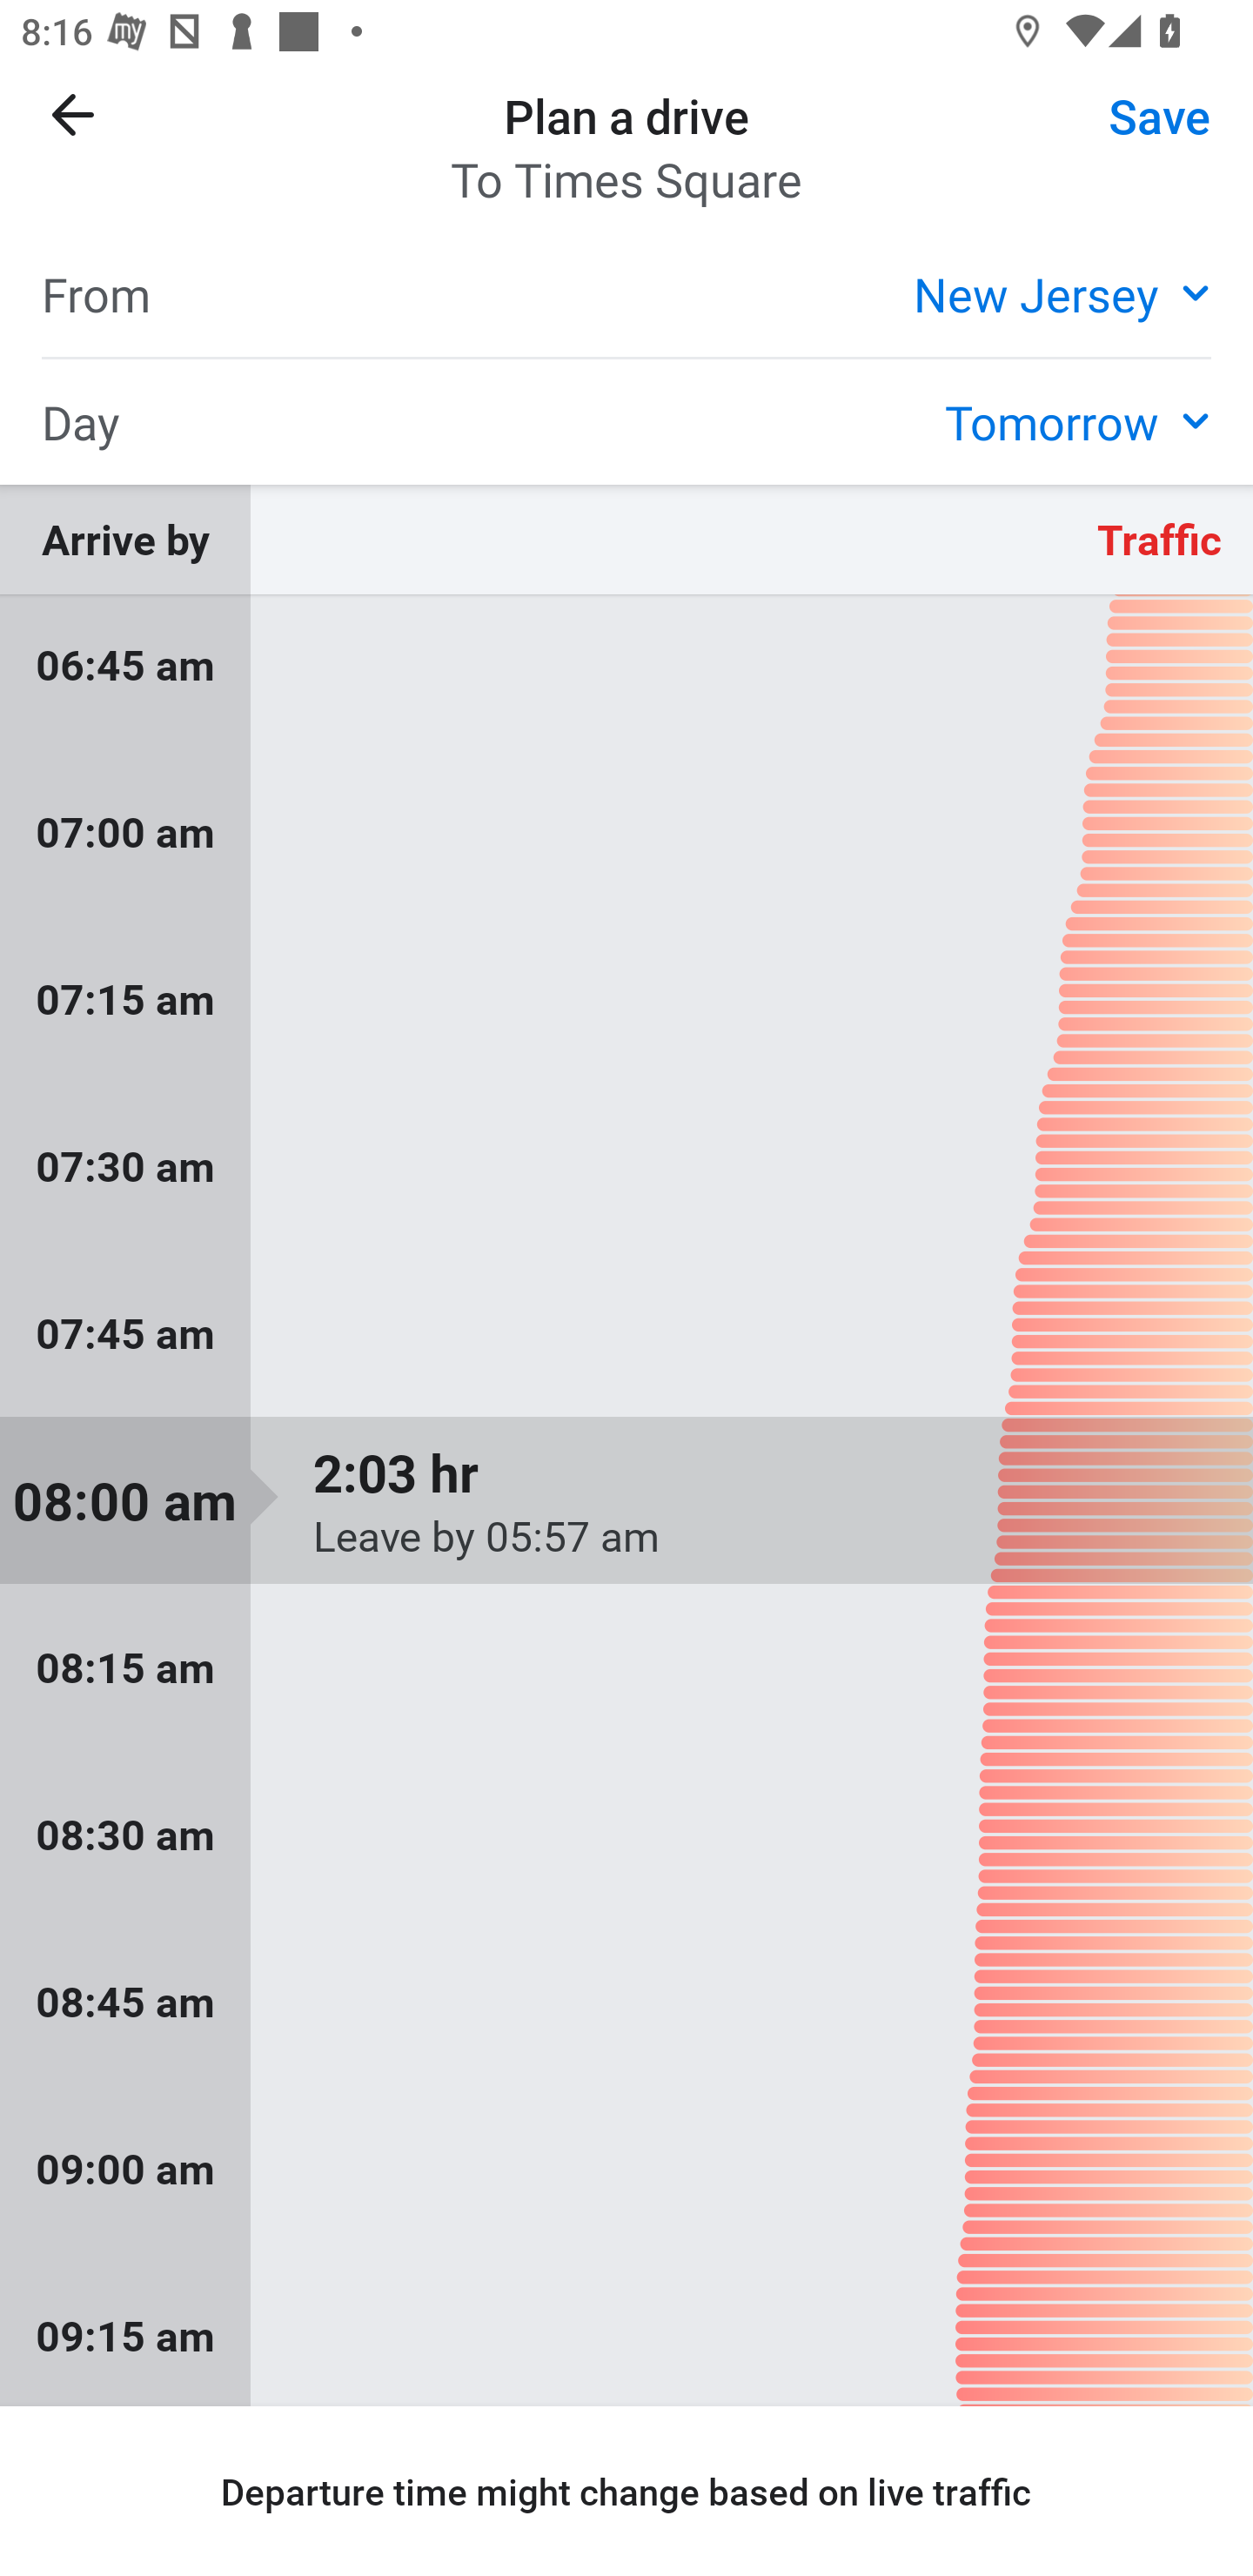 The height and width of the screenshot is (2576, 1253). Describe the element at coordinates (626, 1333) in the screenshot. I see `07:45 am` at that location.